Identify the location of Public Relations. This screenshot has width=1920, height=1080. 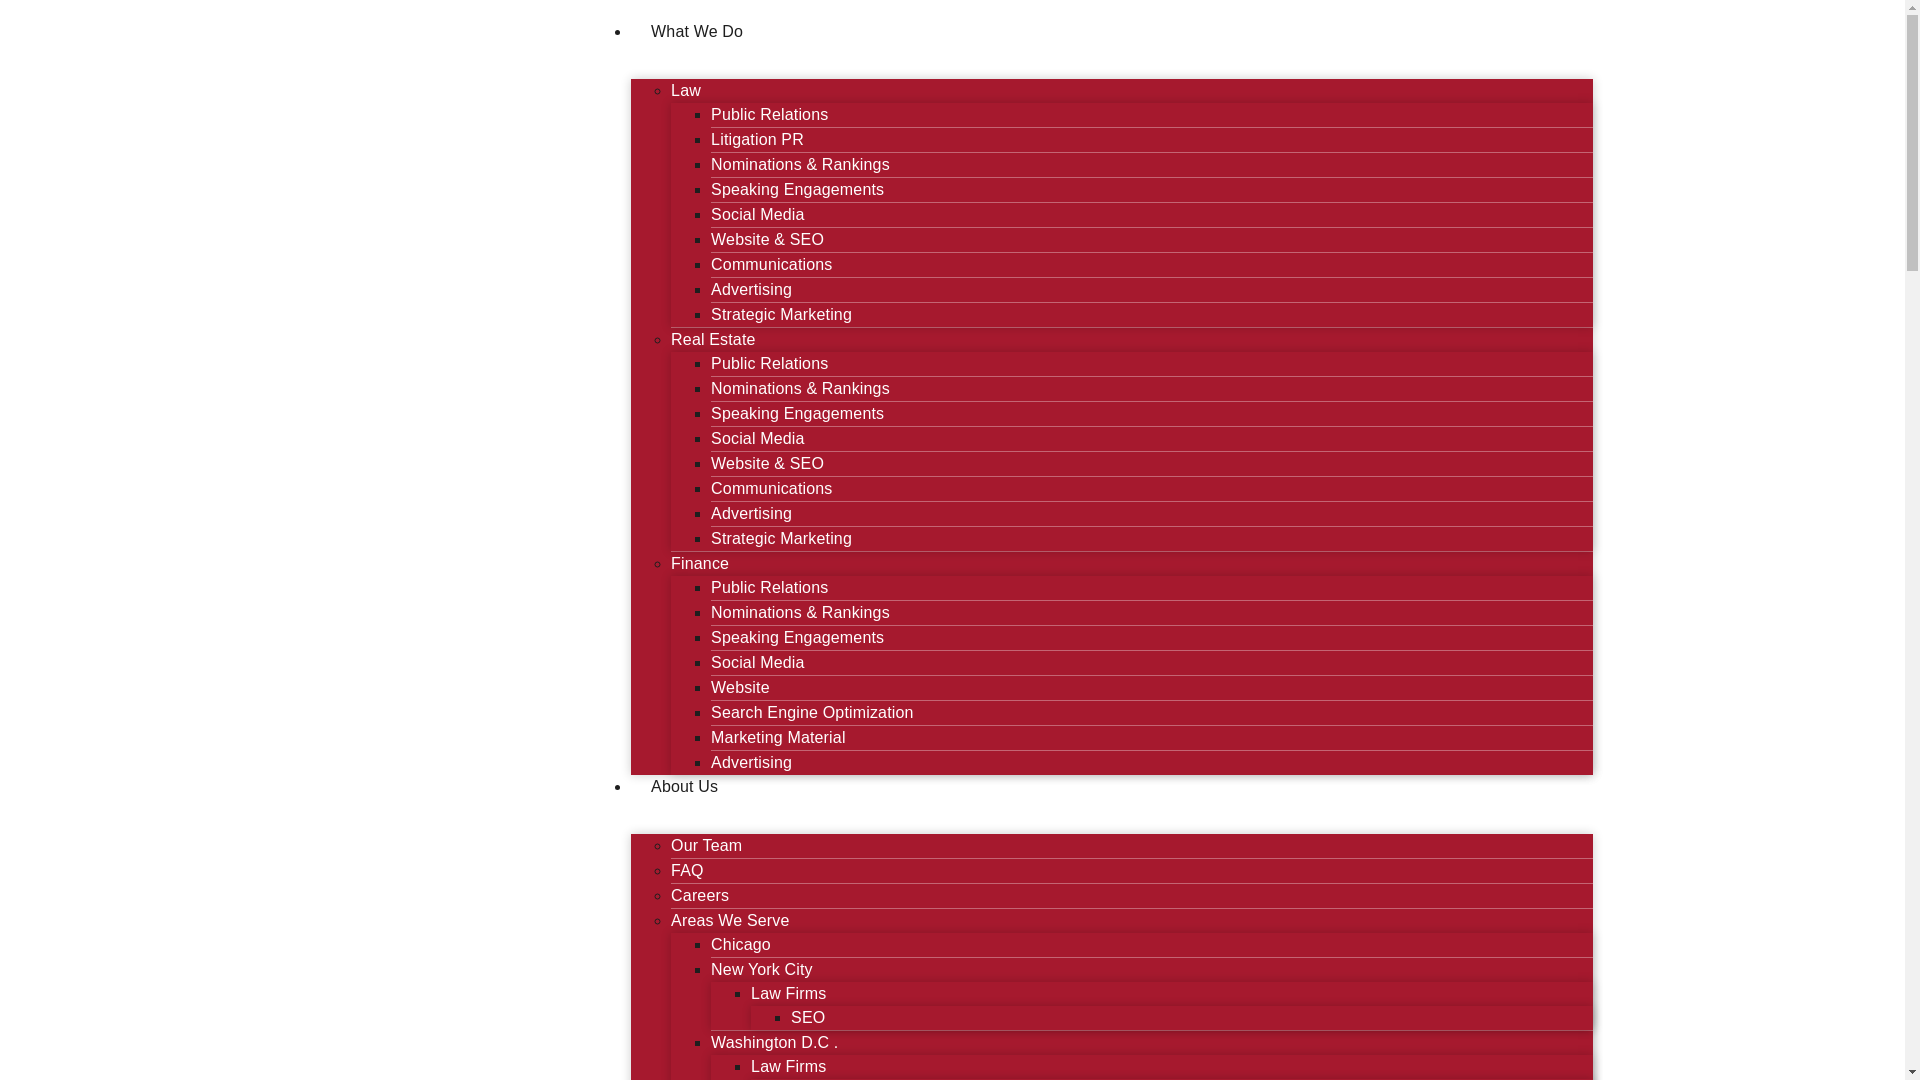
(768, 587).